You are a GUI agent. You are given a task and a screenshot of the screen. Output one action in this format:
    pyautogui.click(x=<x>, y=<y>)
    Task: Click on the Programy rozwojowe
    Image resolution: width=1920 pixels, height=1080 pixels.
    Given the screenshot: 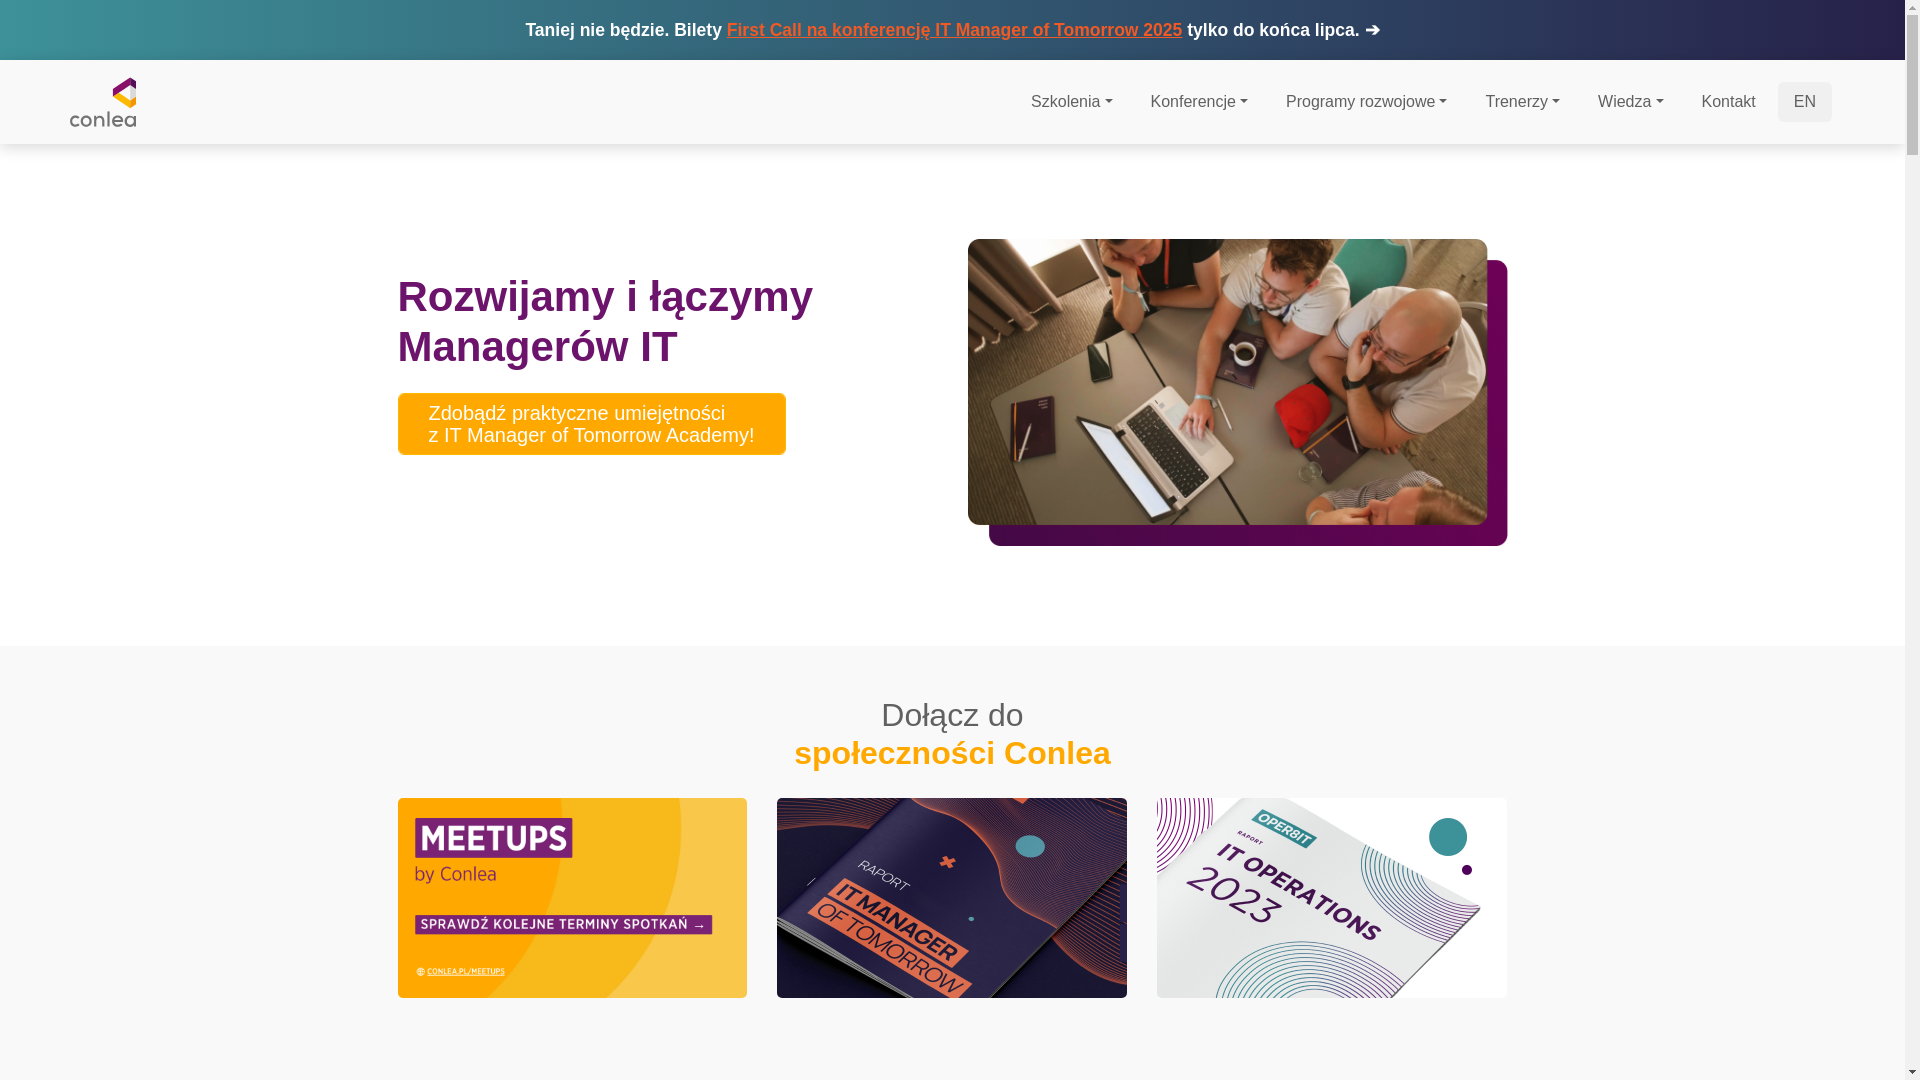 What is the action you would take?
    pyautogui.click(x=1366, y=102)
    